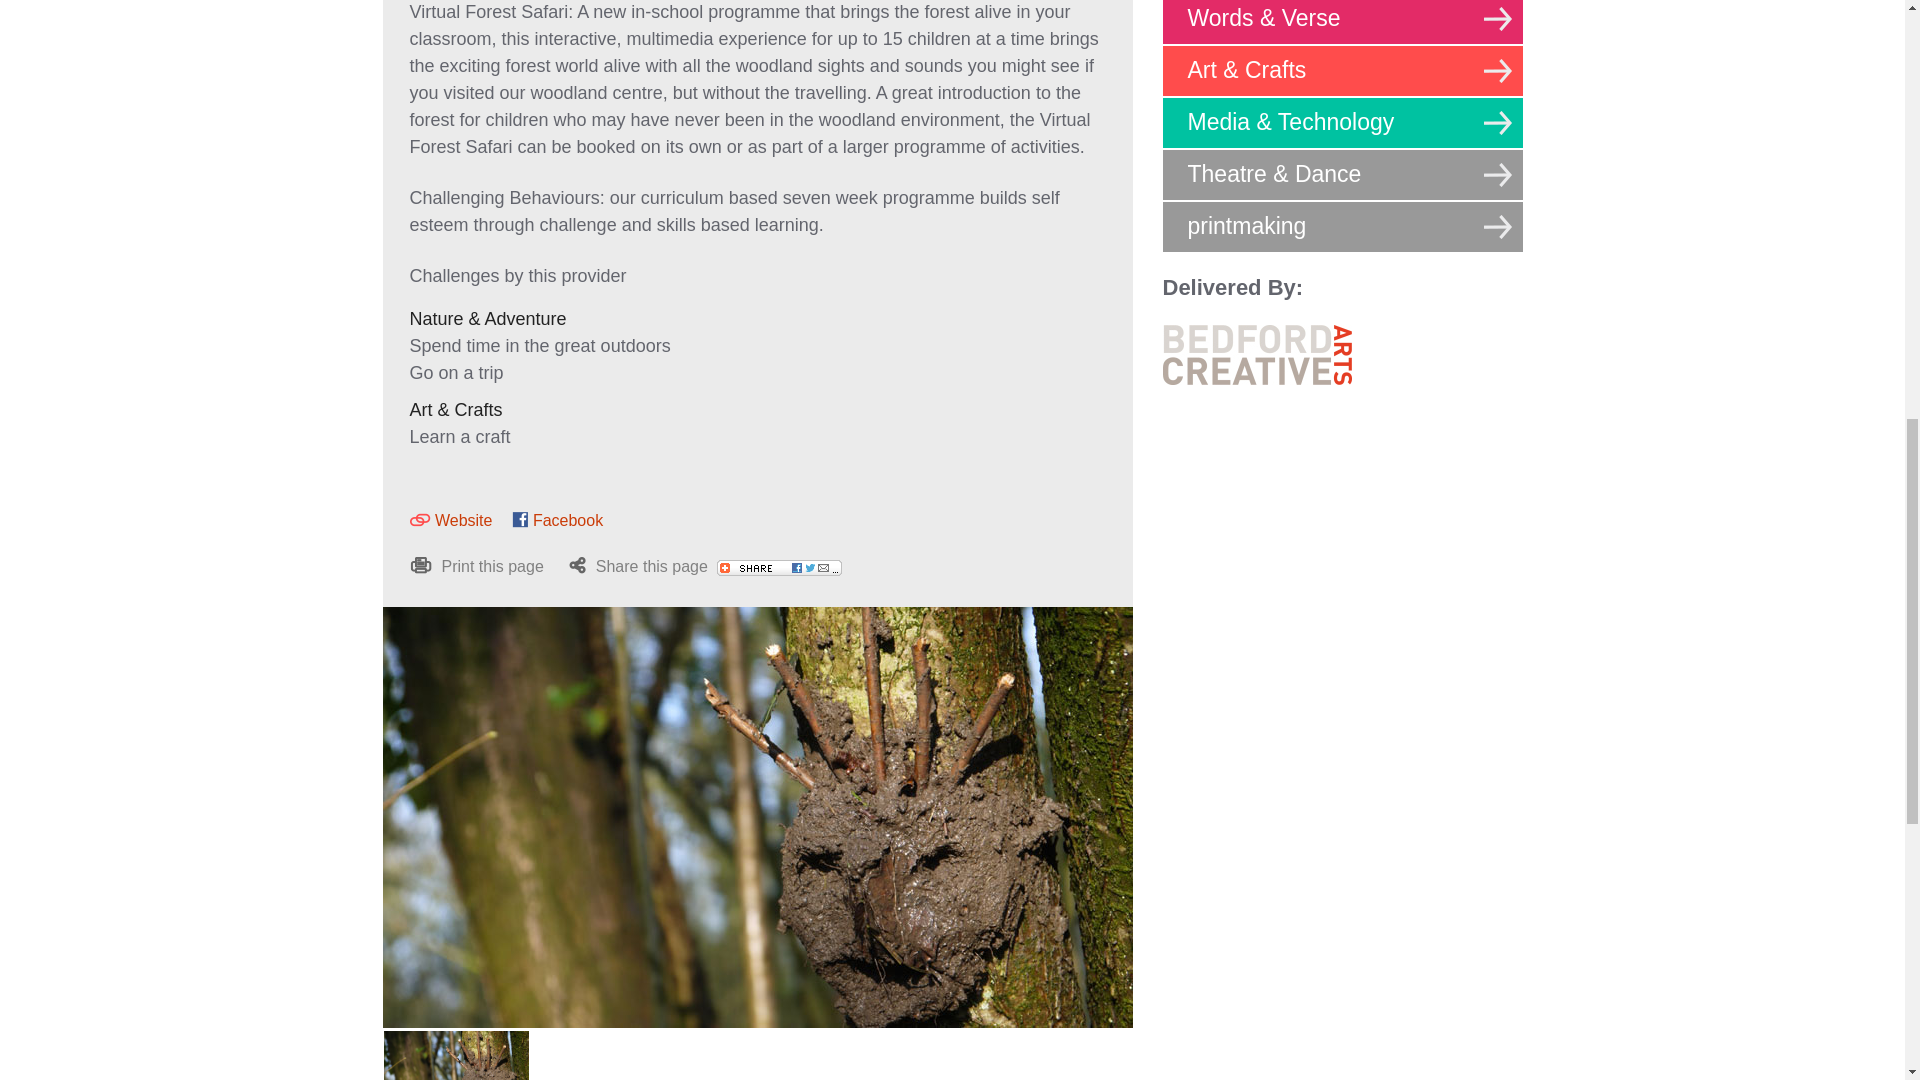 The width and height of the screenshot is (1920, 1080). Describe the element at coordinates (557, 520) in the screenshot. I see `Facebook` at that location.